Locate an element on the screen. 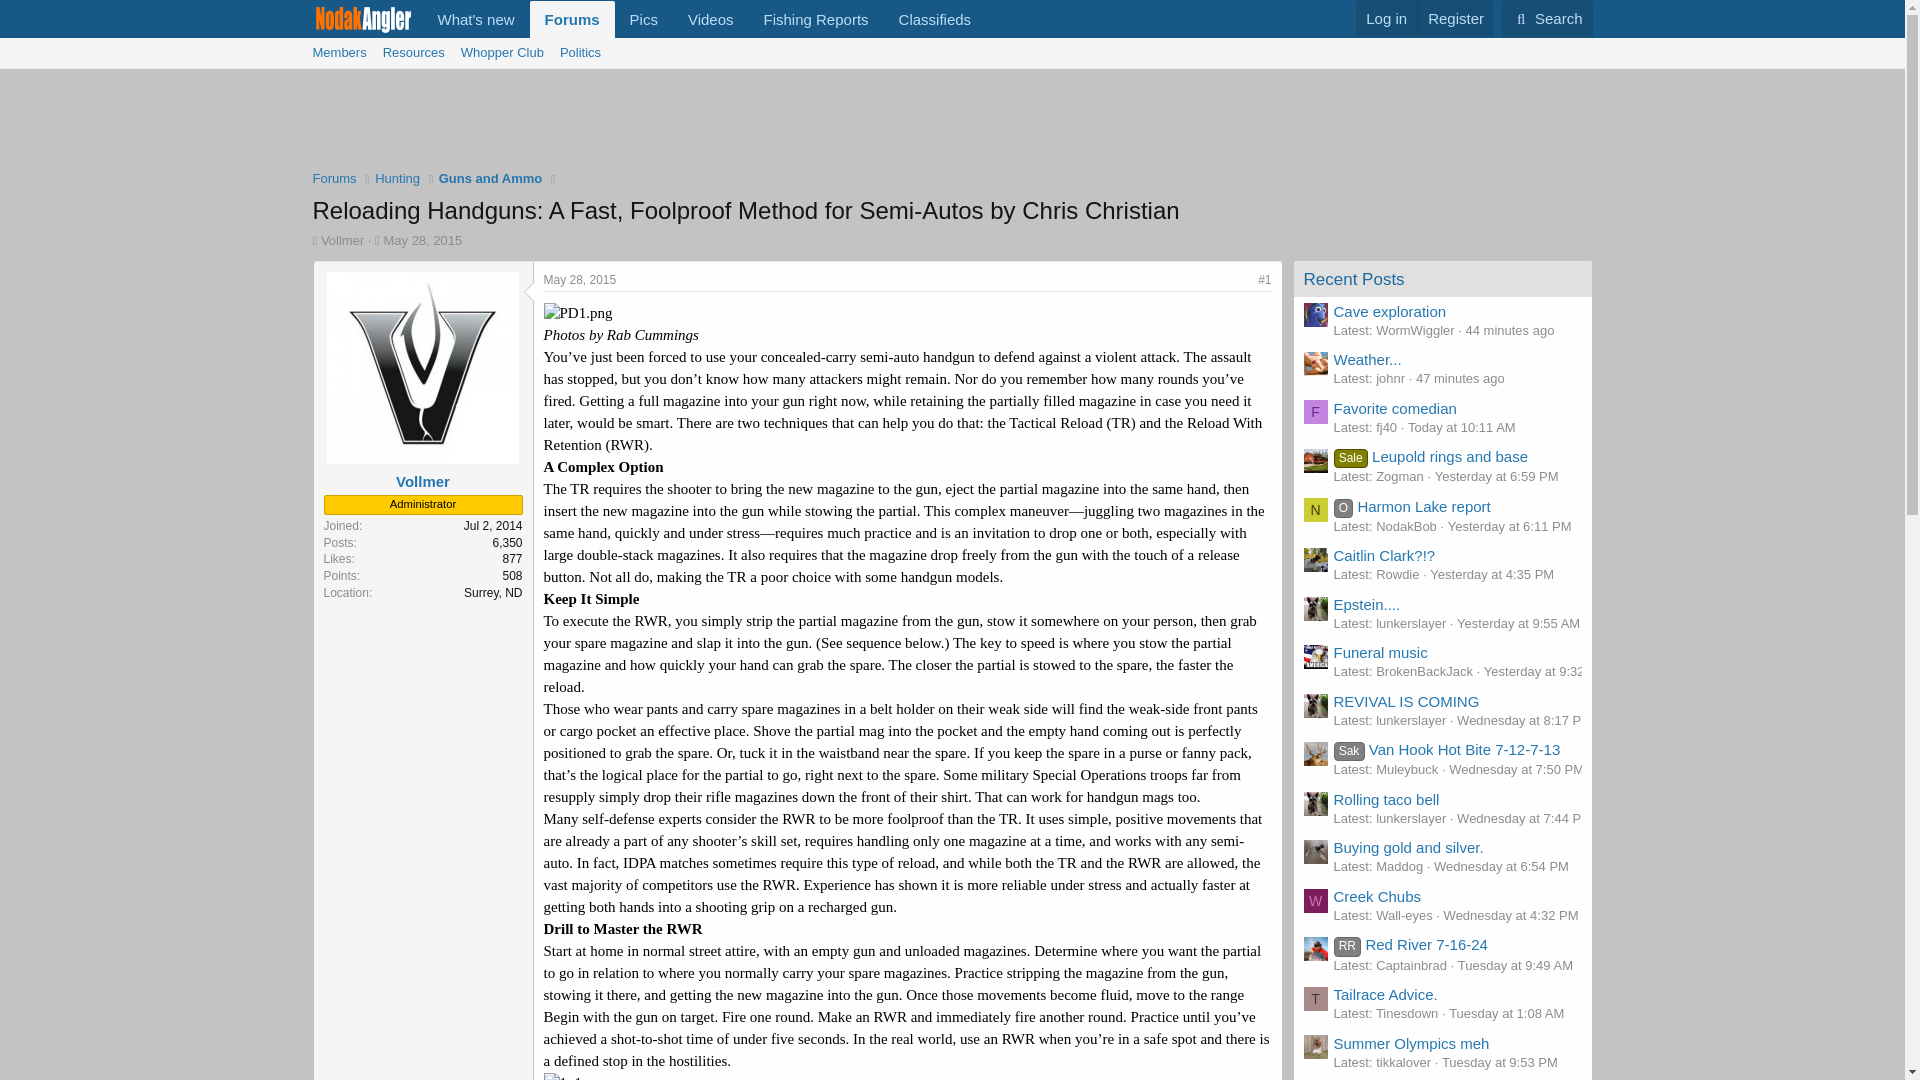 This screenshot has width=1920, height=1080. Fishing Reports is located at coordinates (816, 19).